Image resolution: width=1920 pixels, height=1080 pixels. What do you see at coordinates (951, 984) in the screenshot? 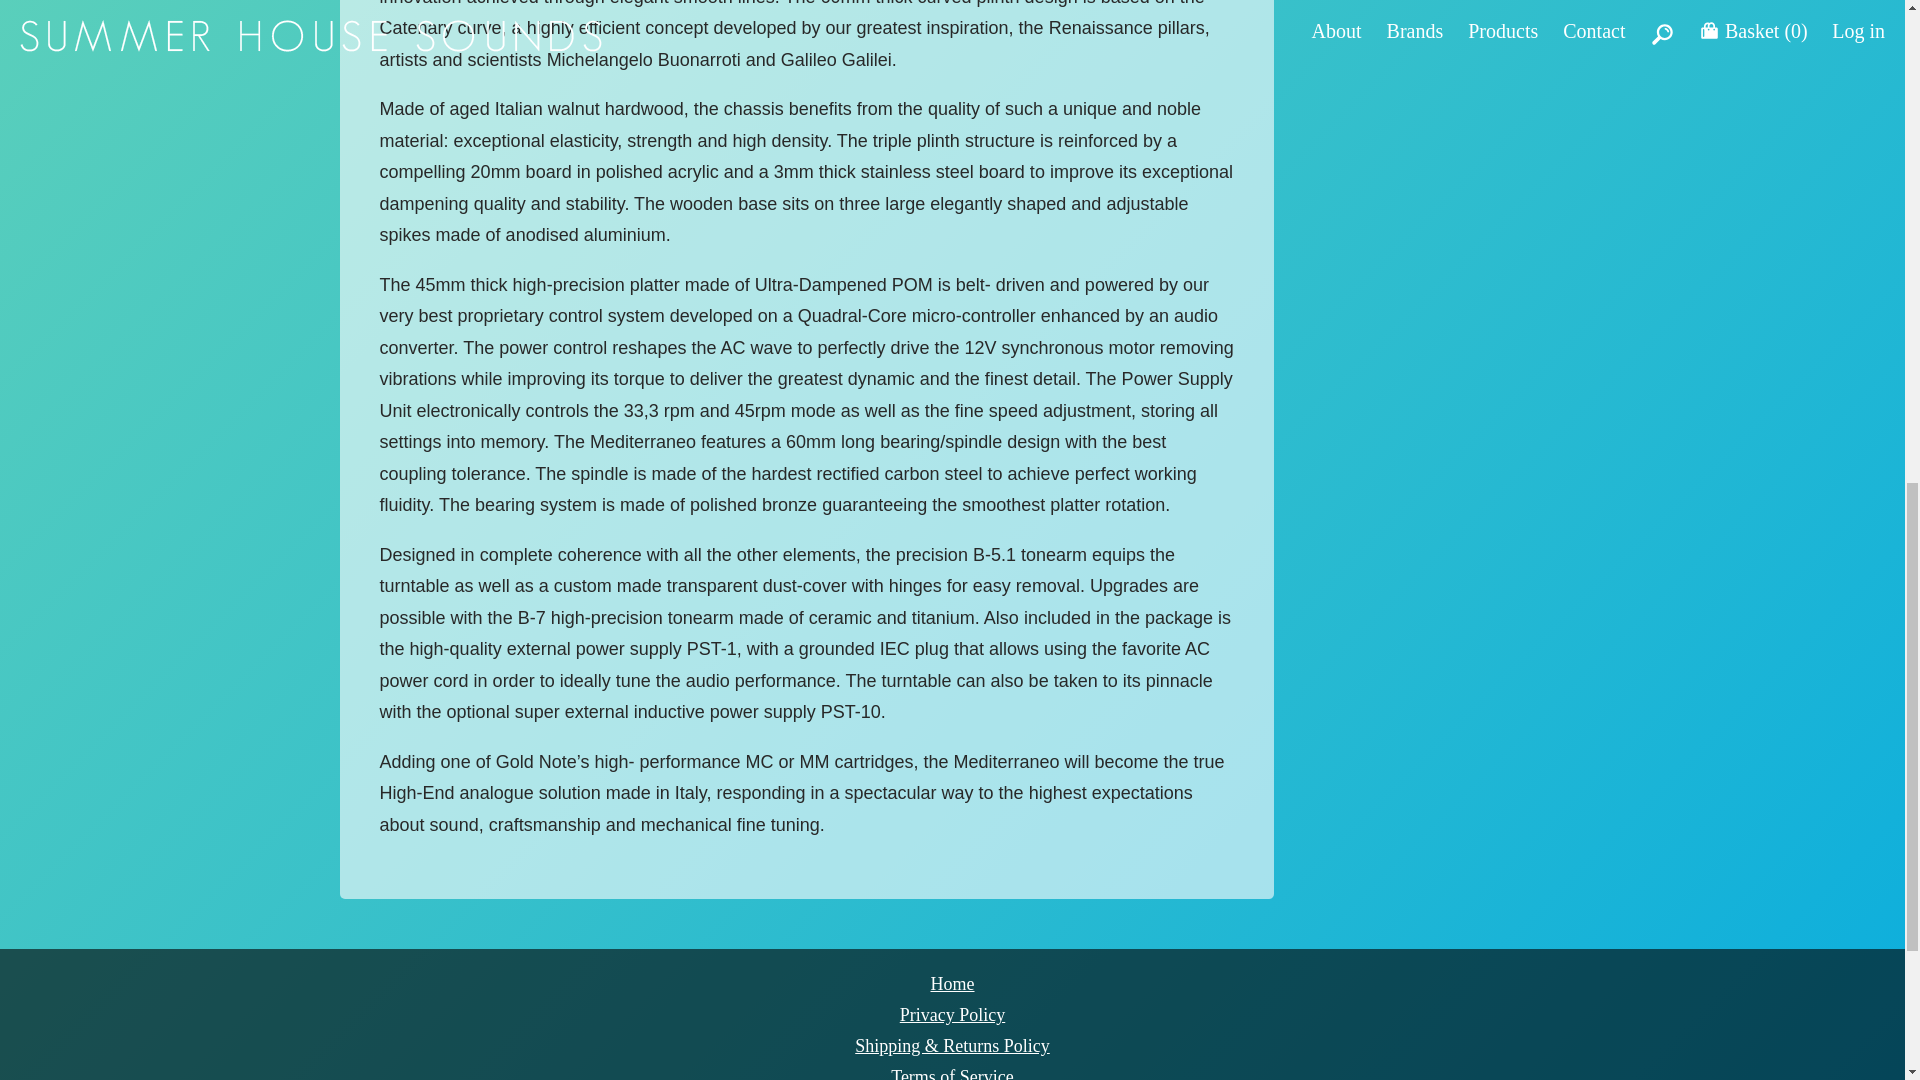
I see `Home` at bounding box center [951, 984].